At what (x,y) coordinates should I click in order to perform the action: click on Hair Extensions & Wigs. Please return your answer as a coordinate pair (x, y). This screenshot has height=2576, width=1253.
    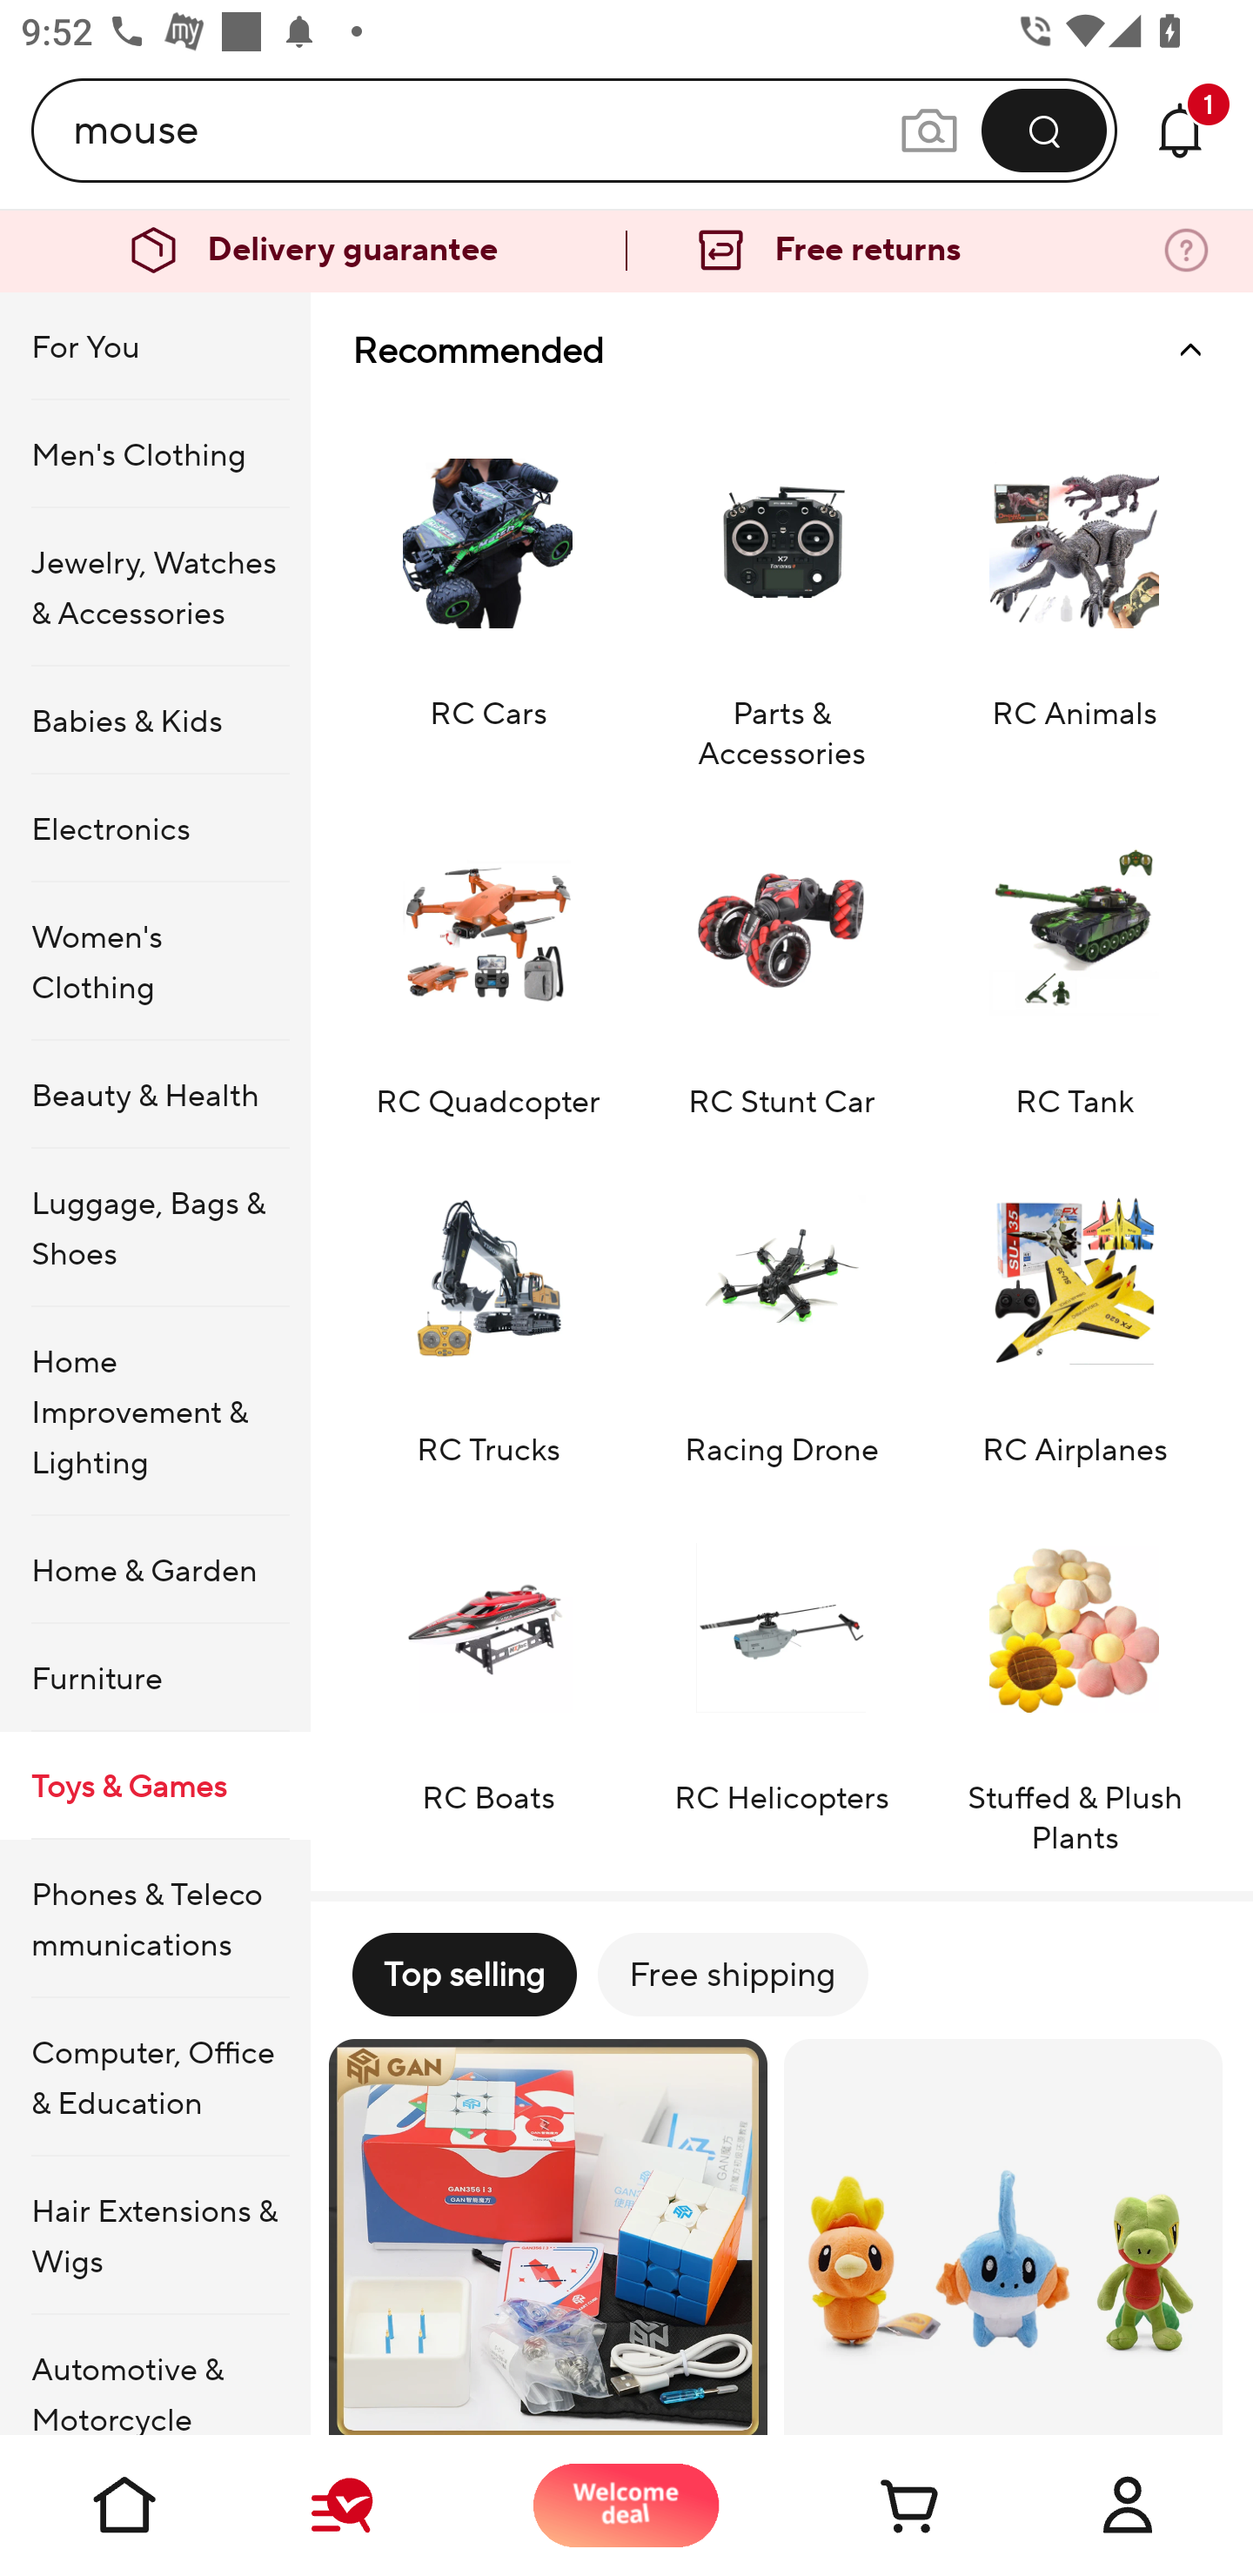
    Looking at the image, I should click on (155, 2236).